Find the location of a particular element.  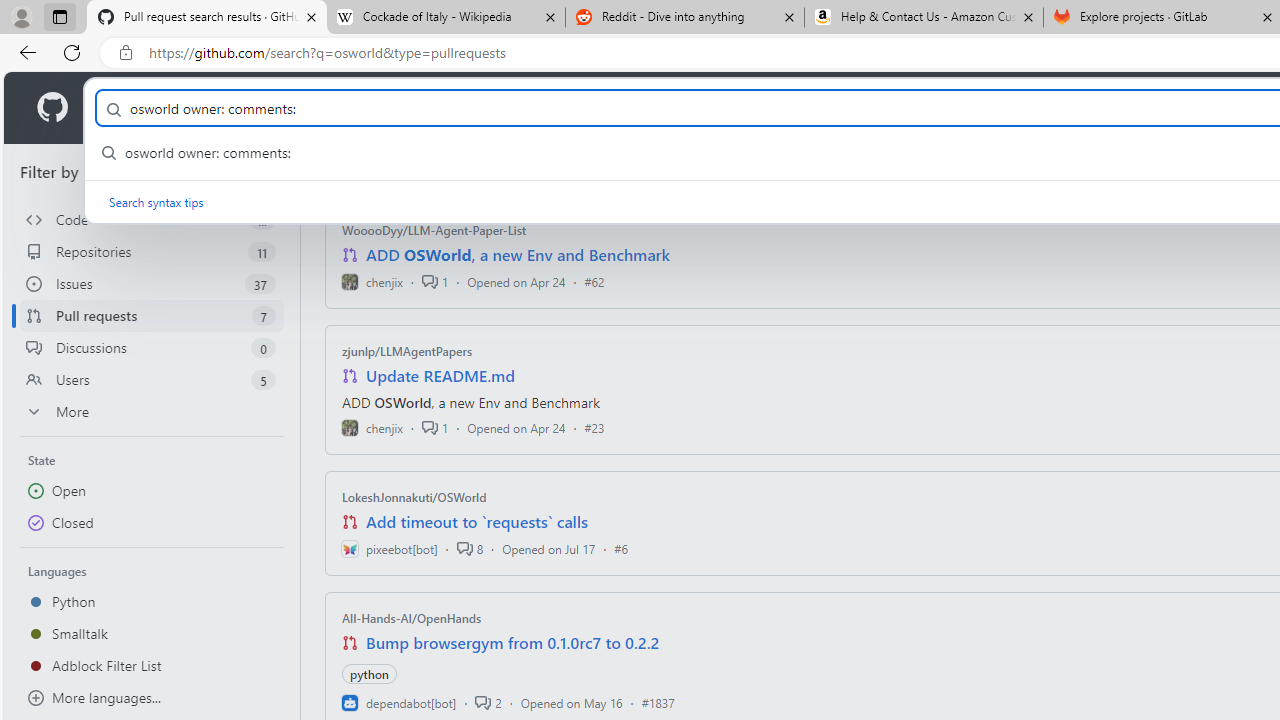

ADD OSWorld, a new Env and Benchmark is located at coordinates (518, 255).